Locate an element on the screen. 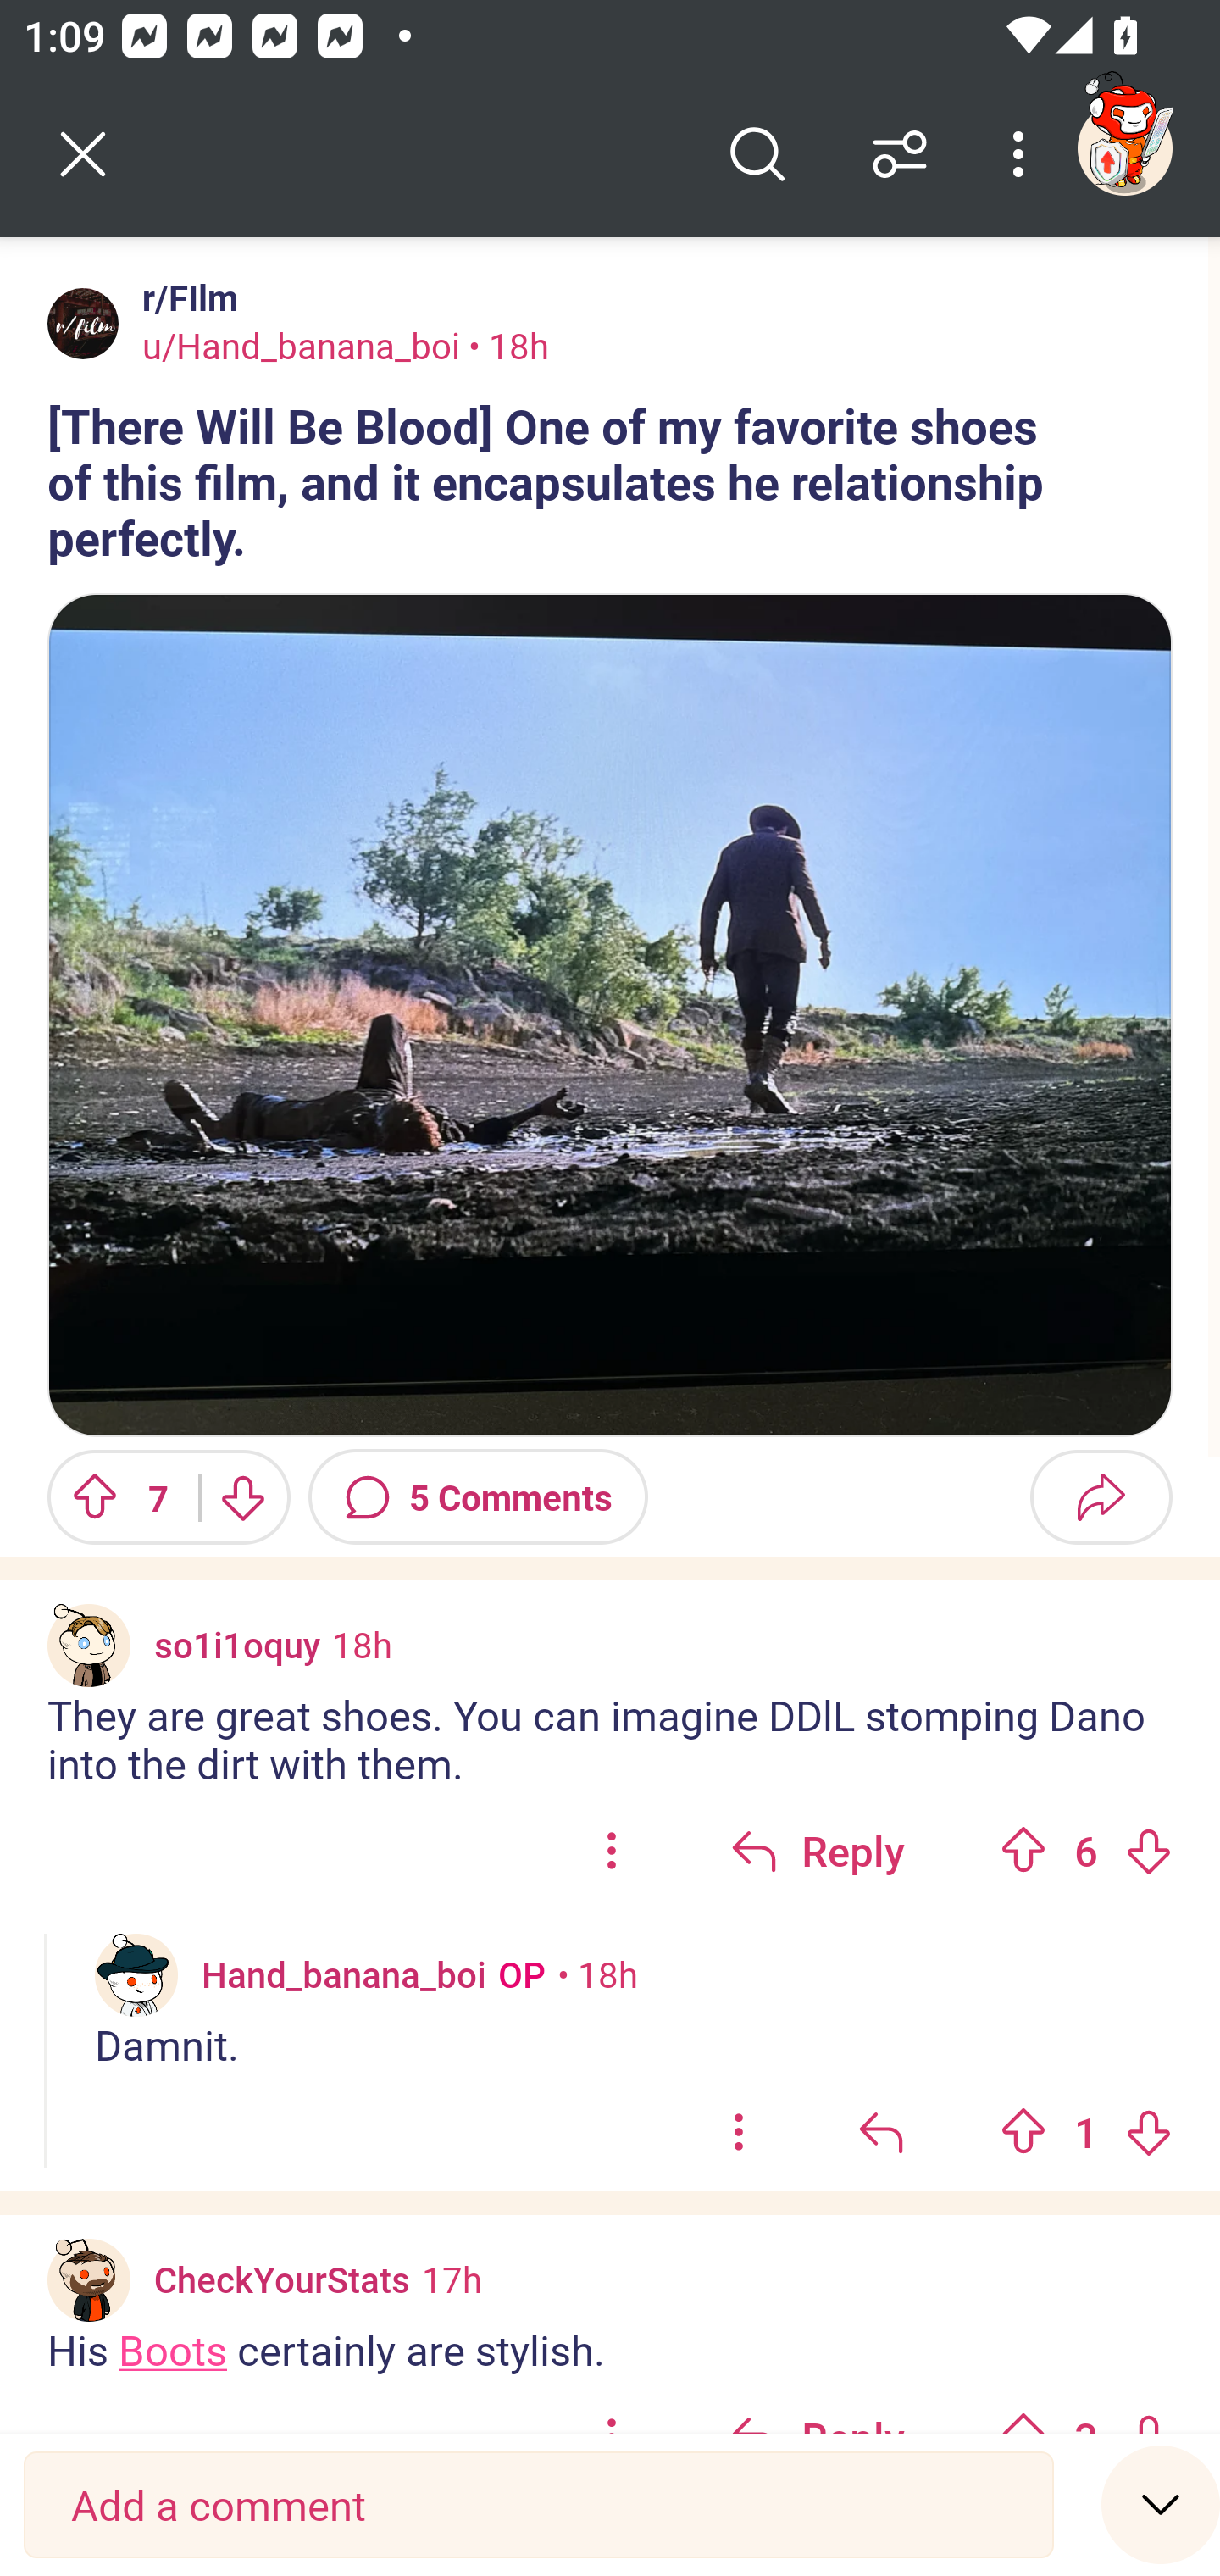 This screenshot has width=1220, height=2576. options is located at coordinates (612, 1849).